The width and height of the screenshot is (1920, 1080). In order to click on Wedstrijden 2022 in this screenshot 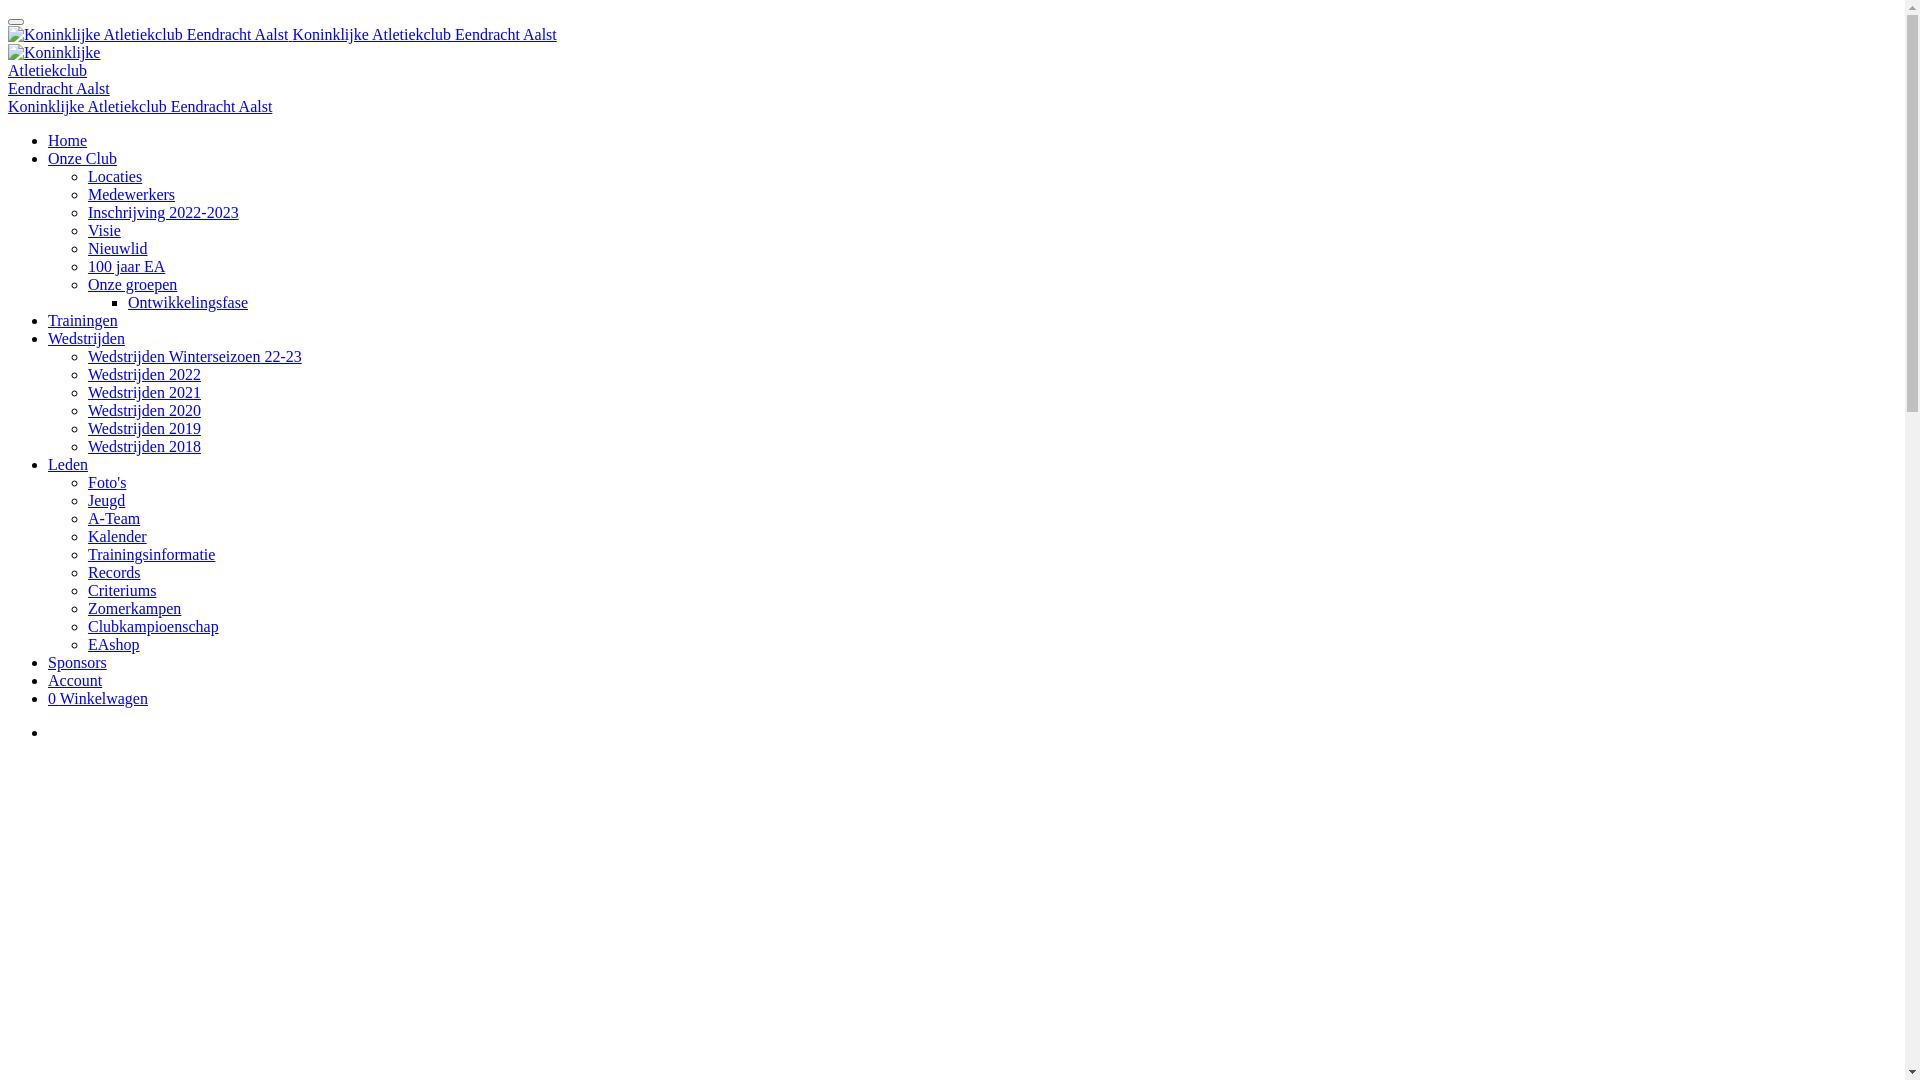, I will do `click(144, 374)`.